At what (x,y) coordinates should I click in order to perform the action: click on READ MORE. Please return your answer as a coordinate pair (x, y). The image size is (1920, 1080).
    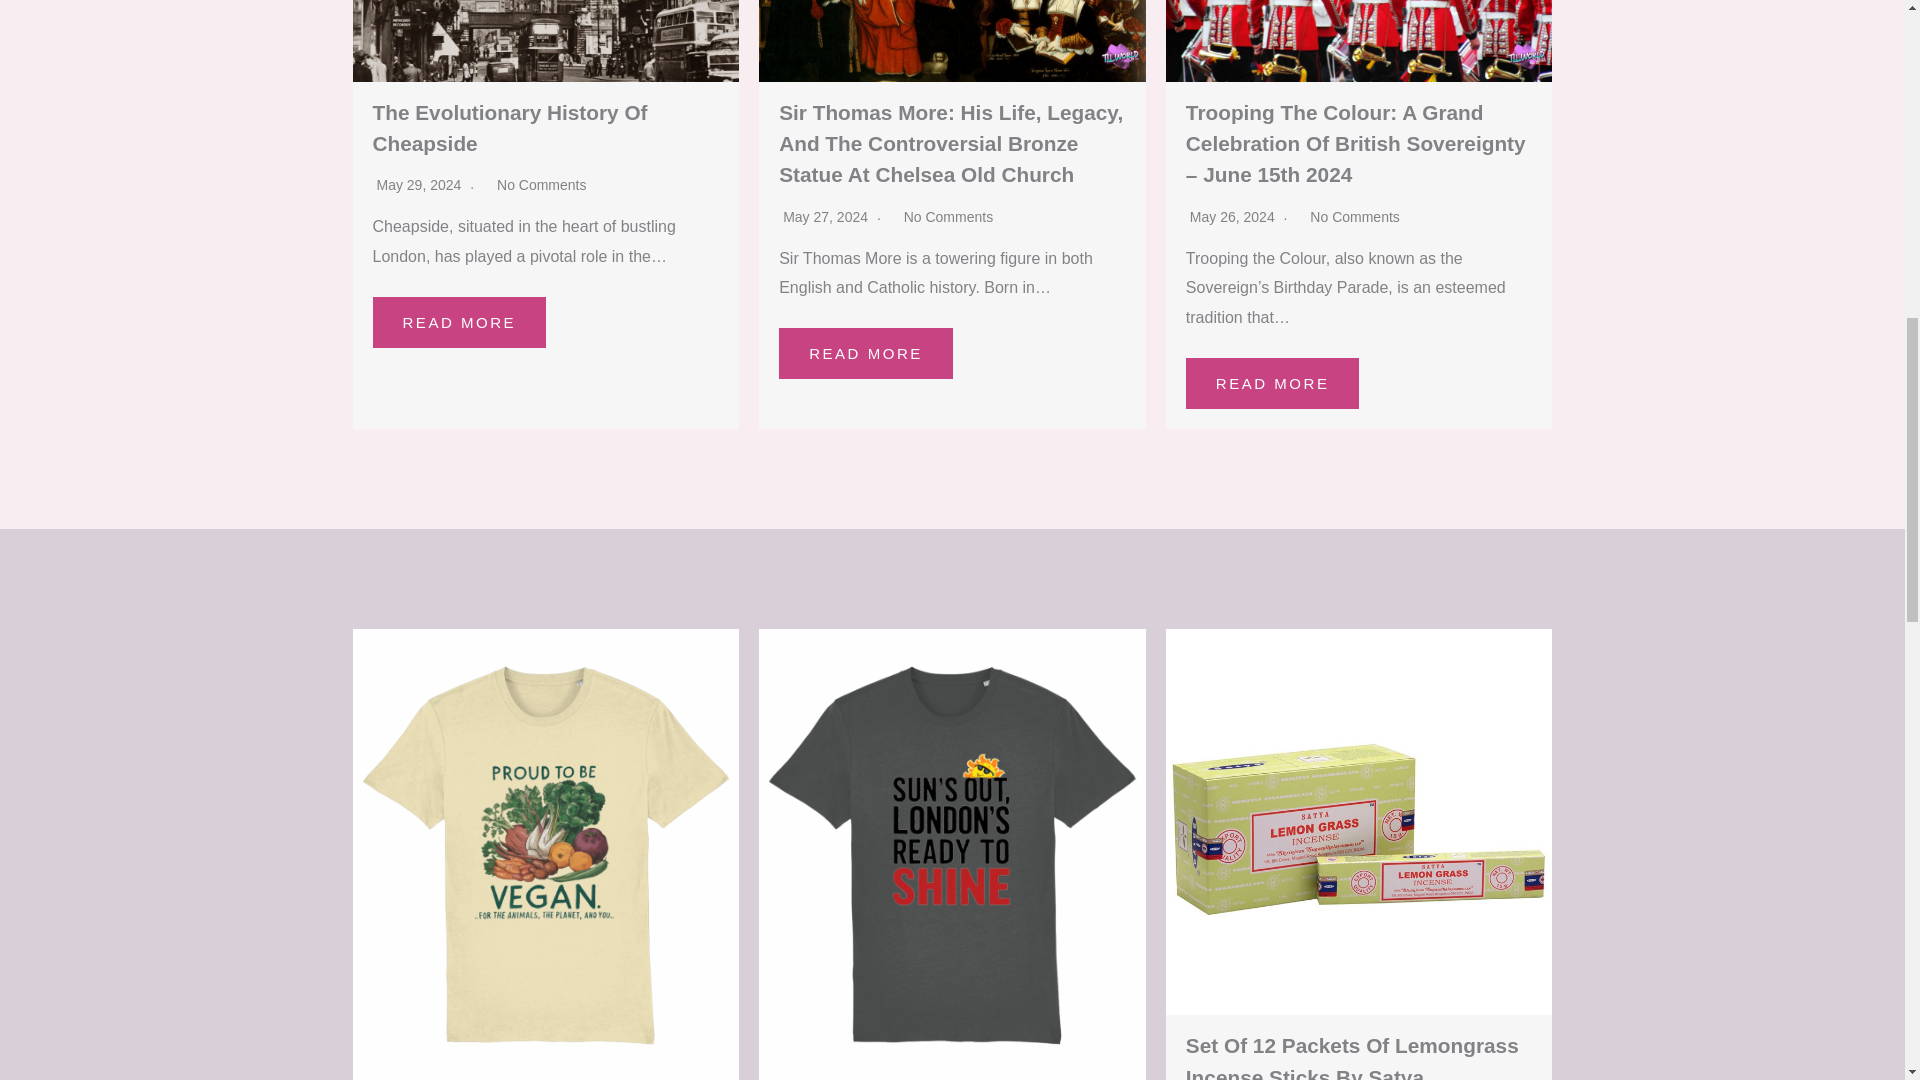
    Looking at the image, I should click on (458, 322).